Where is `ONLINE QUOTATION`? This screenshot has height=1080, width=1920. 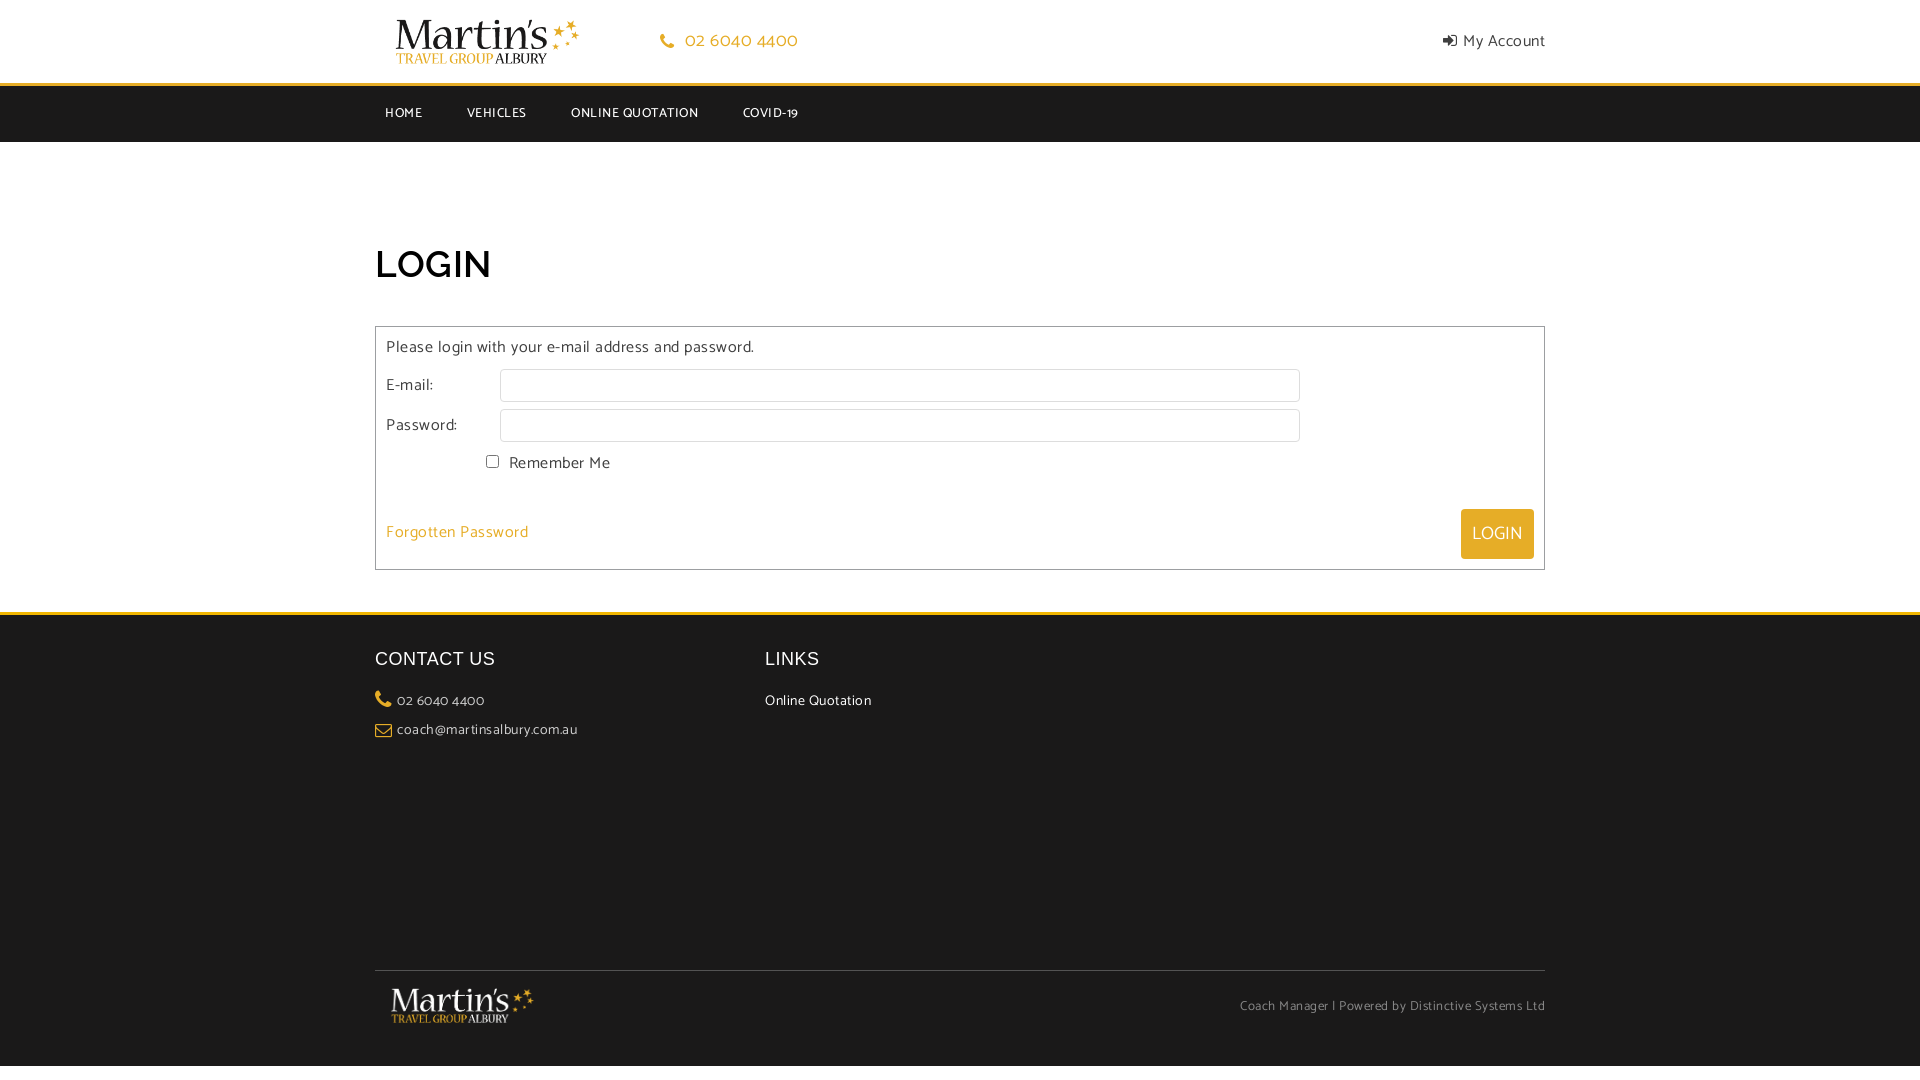 ONLINE QUOTATION is located at coordinates (634, 114).